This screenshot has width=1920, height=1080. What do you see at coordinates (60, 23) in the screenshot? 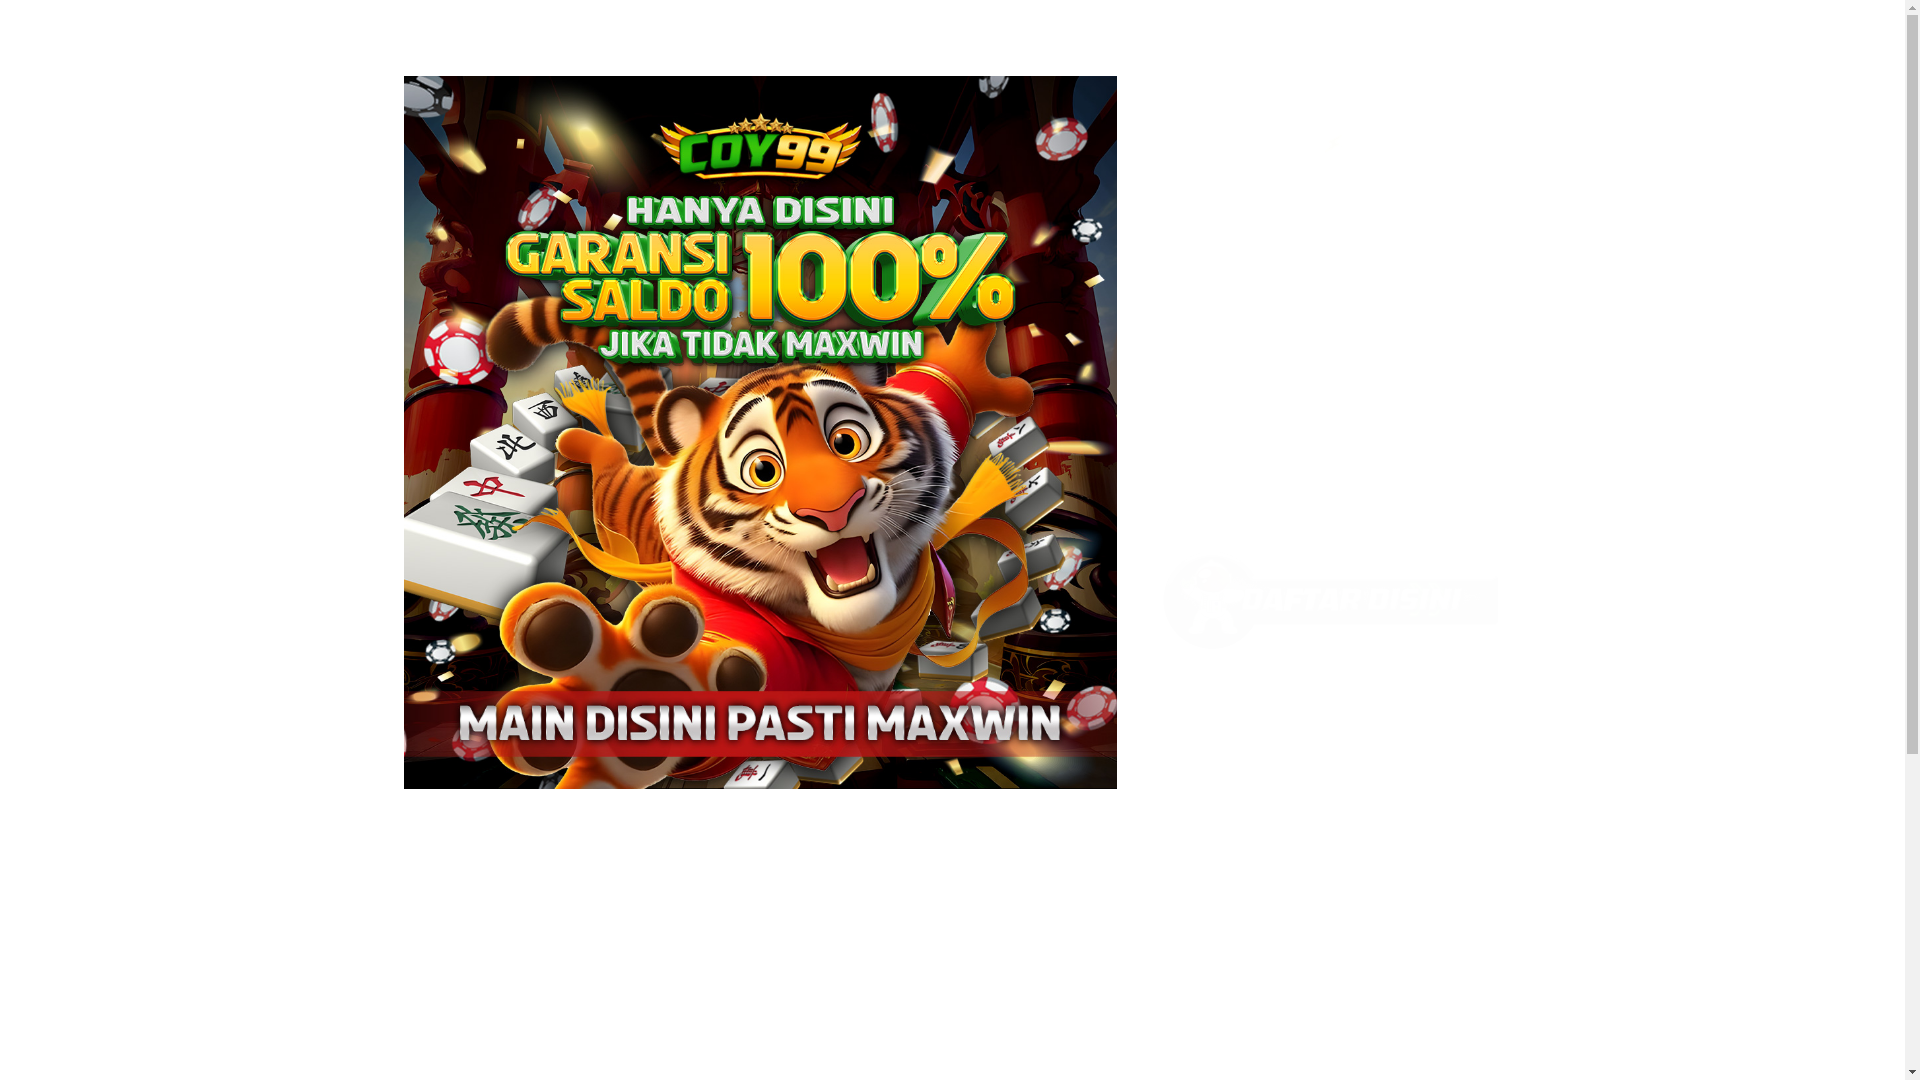
I see `Skip to content` at bounding box center [60, 23].